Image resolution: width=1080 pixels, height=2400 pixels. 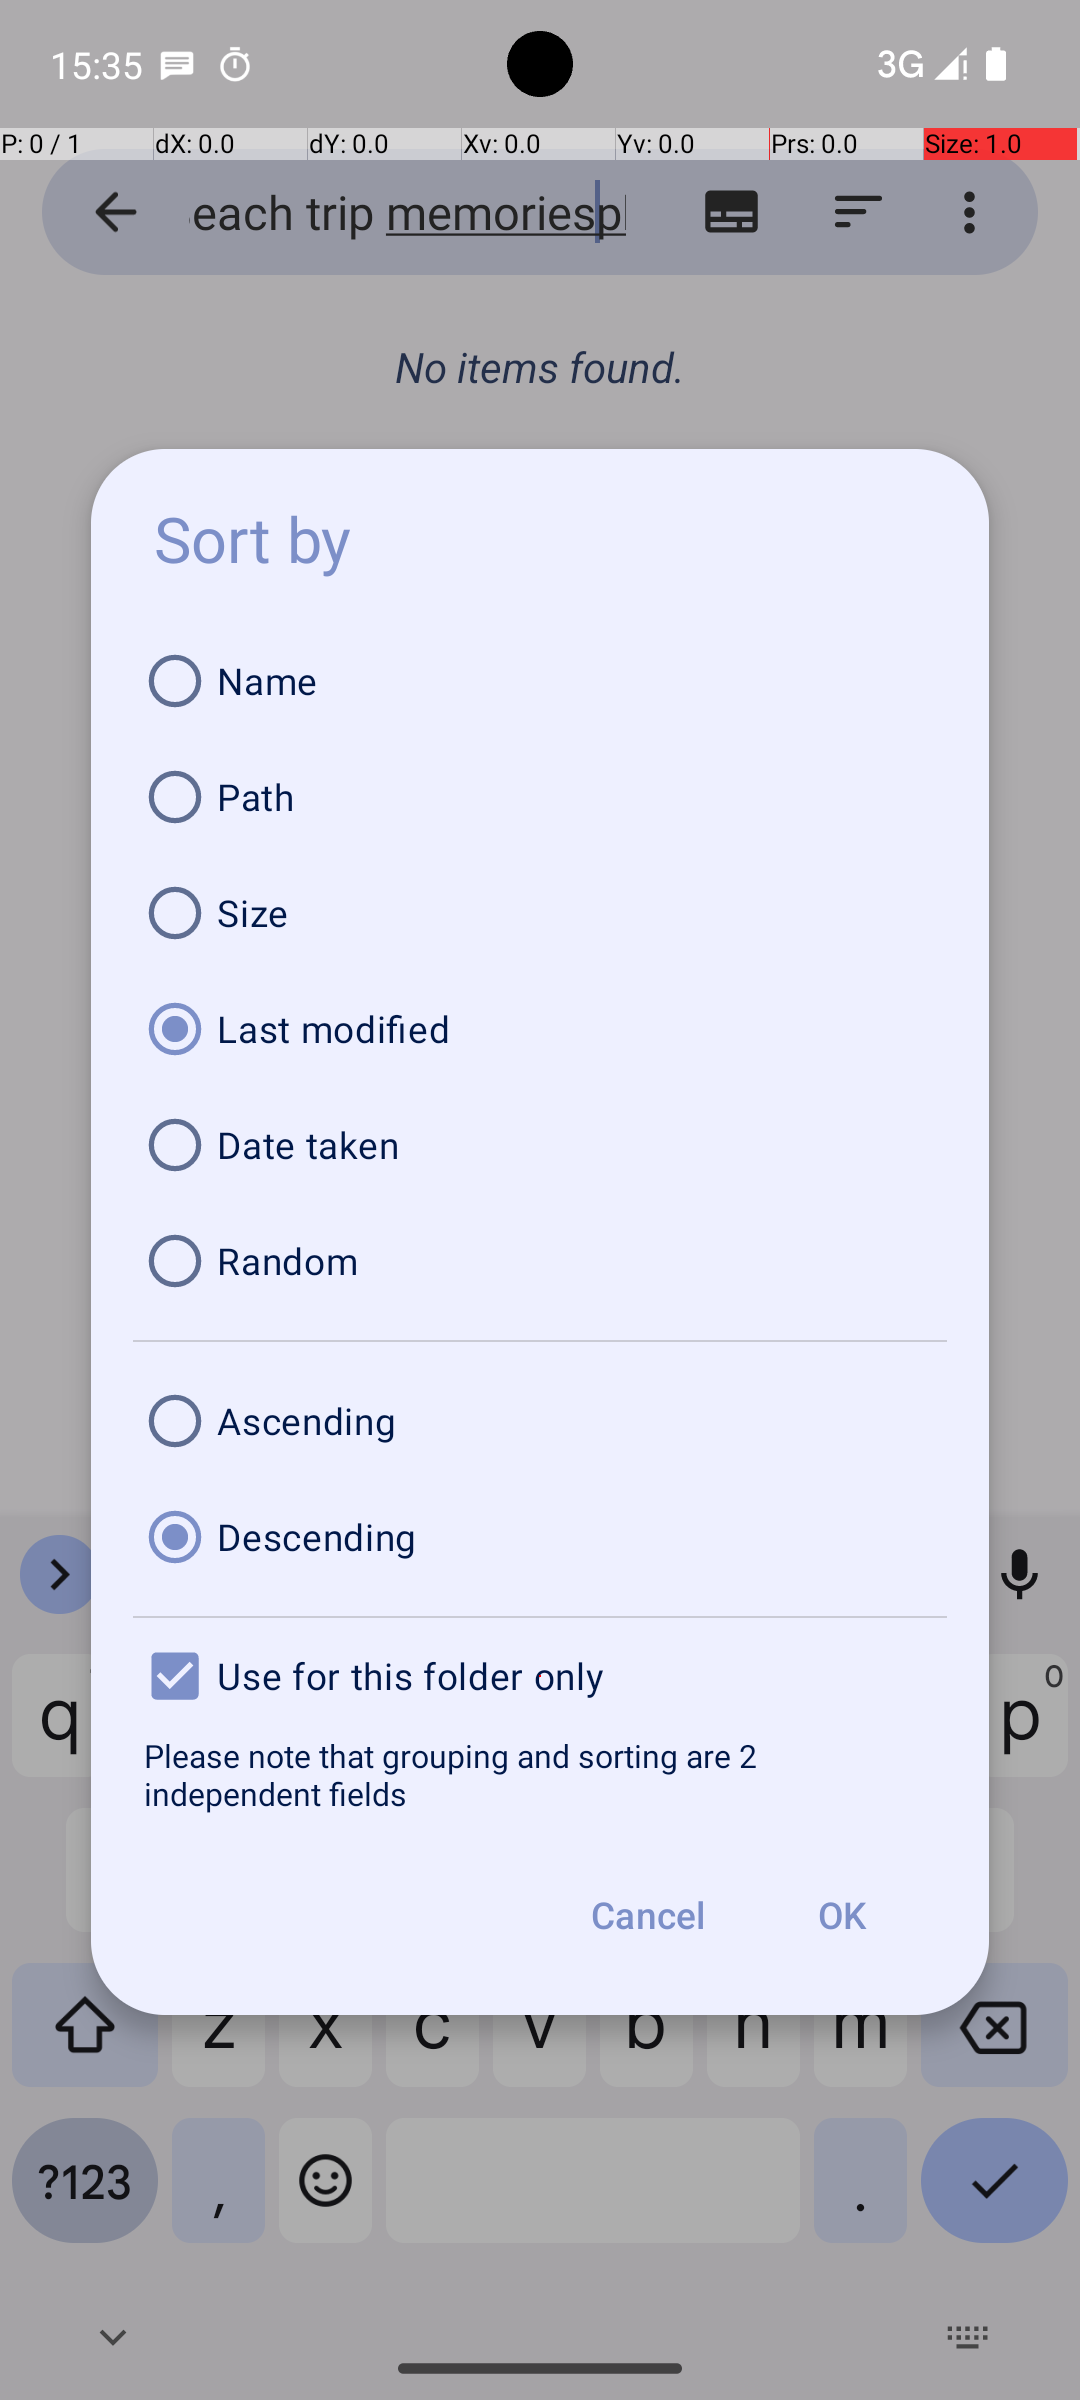 I want to click on Random, so click(x=540, y=1261).